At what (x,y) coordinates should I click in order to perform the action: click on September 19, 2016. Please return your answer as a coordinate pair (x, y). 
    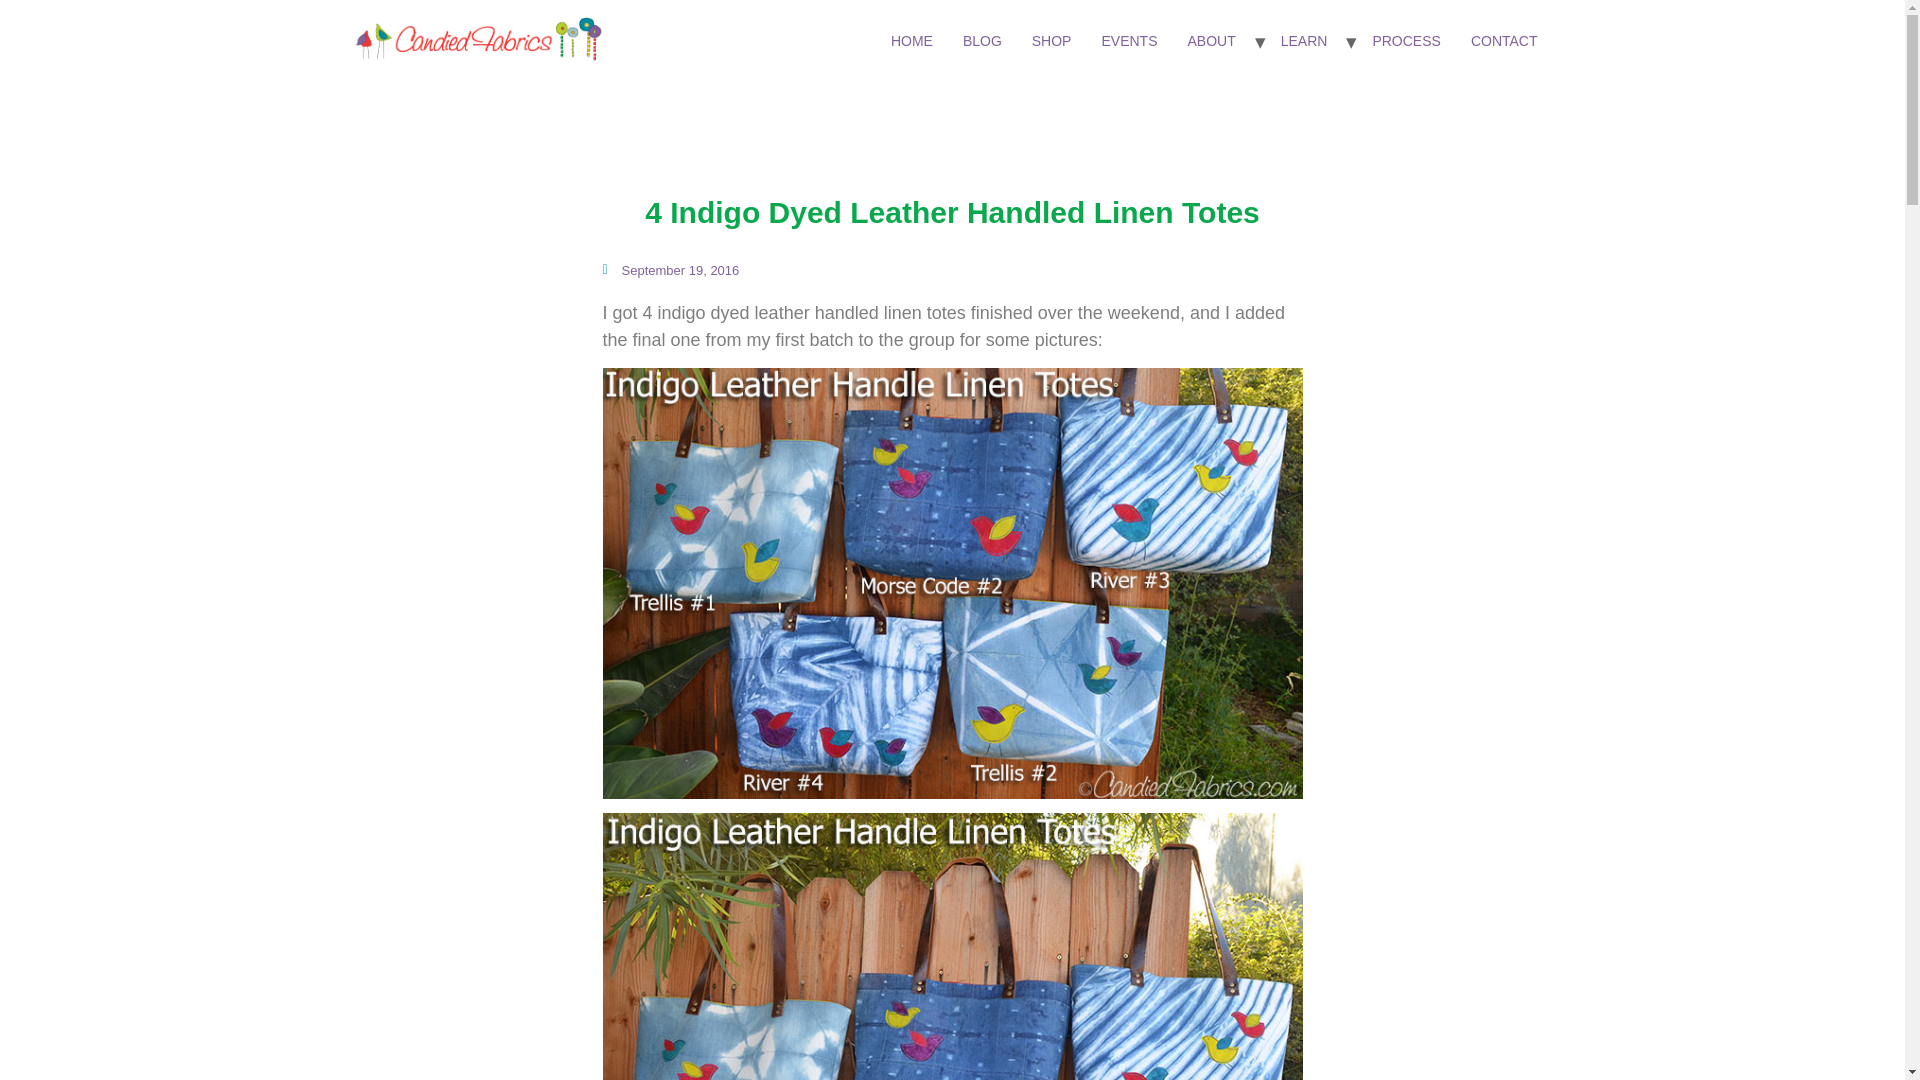
    Looking at the image, I should click on (670, 270).